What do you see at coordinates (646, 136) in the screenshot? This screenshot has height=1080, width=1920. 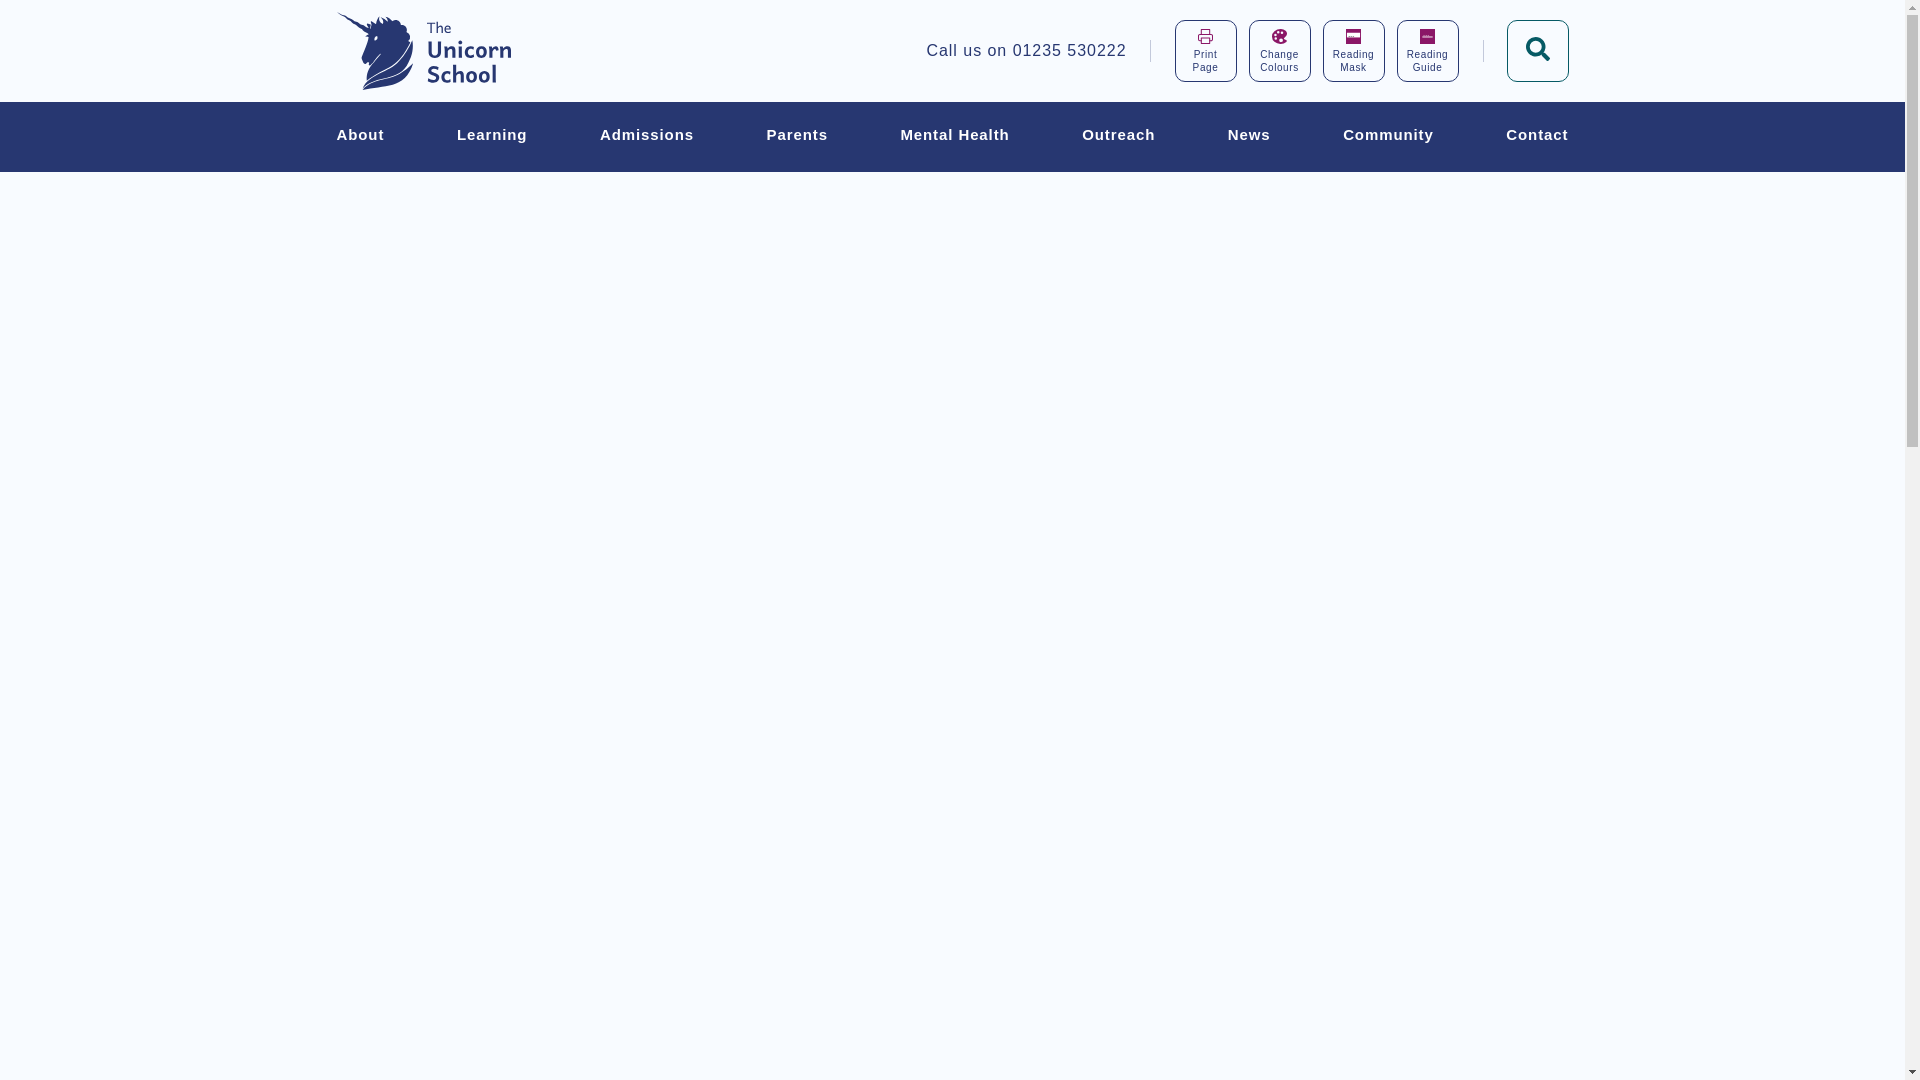 I see `Call us on 01235 530222` at bounding box center [646, 136].